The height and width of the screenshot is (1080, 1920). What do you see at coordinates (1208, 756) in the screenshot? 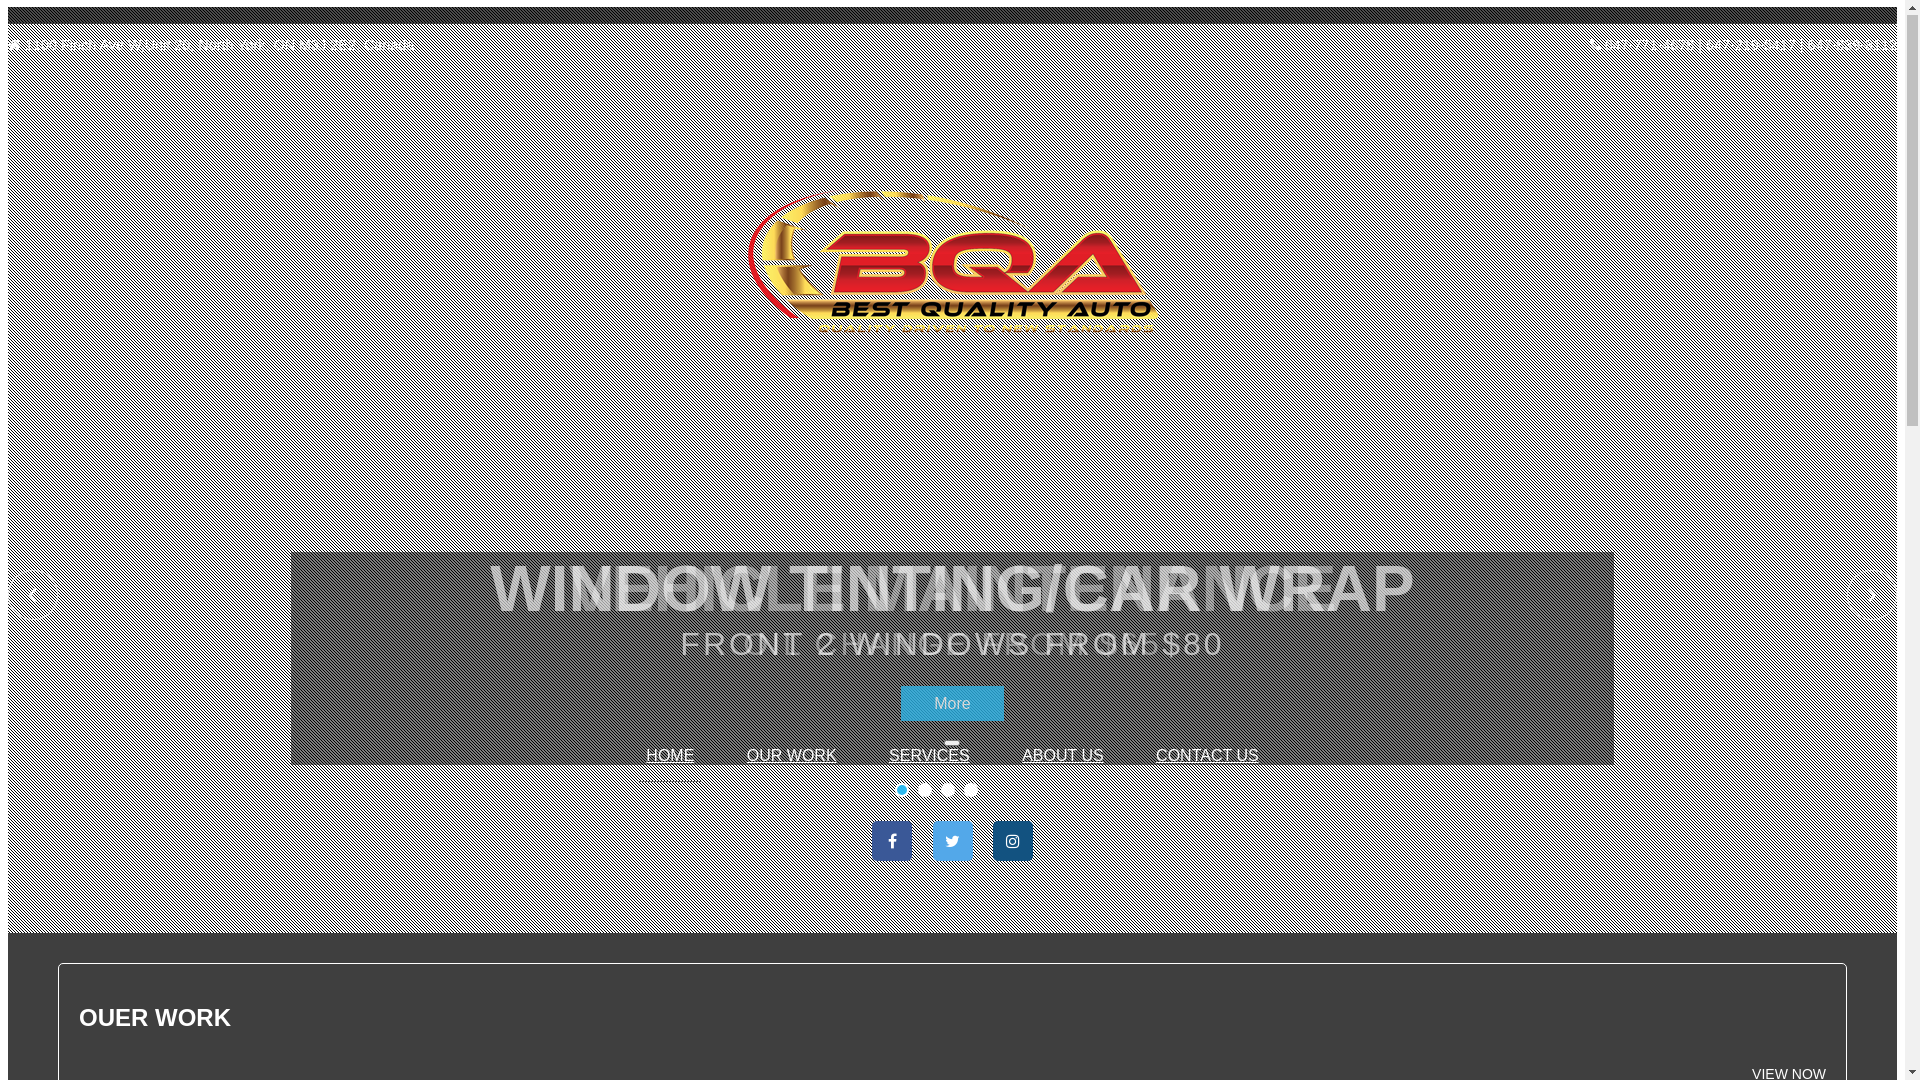
I see `CONTACT US` at bounding box center [1208, 756].